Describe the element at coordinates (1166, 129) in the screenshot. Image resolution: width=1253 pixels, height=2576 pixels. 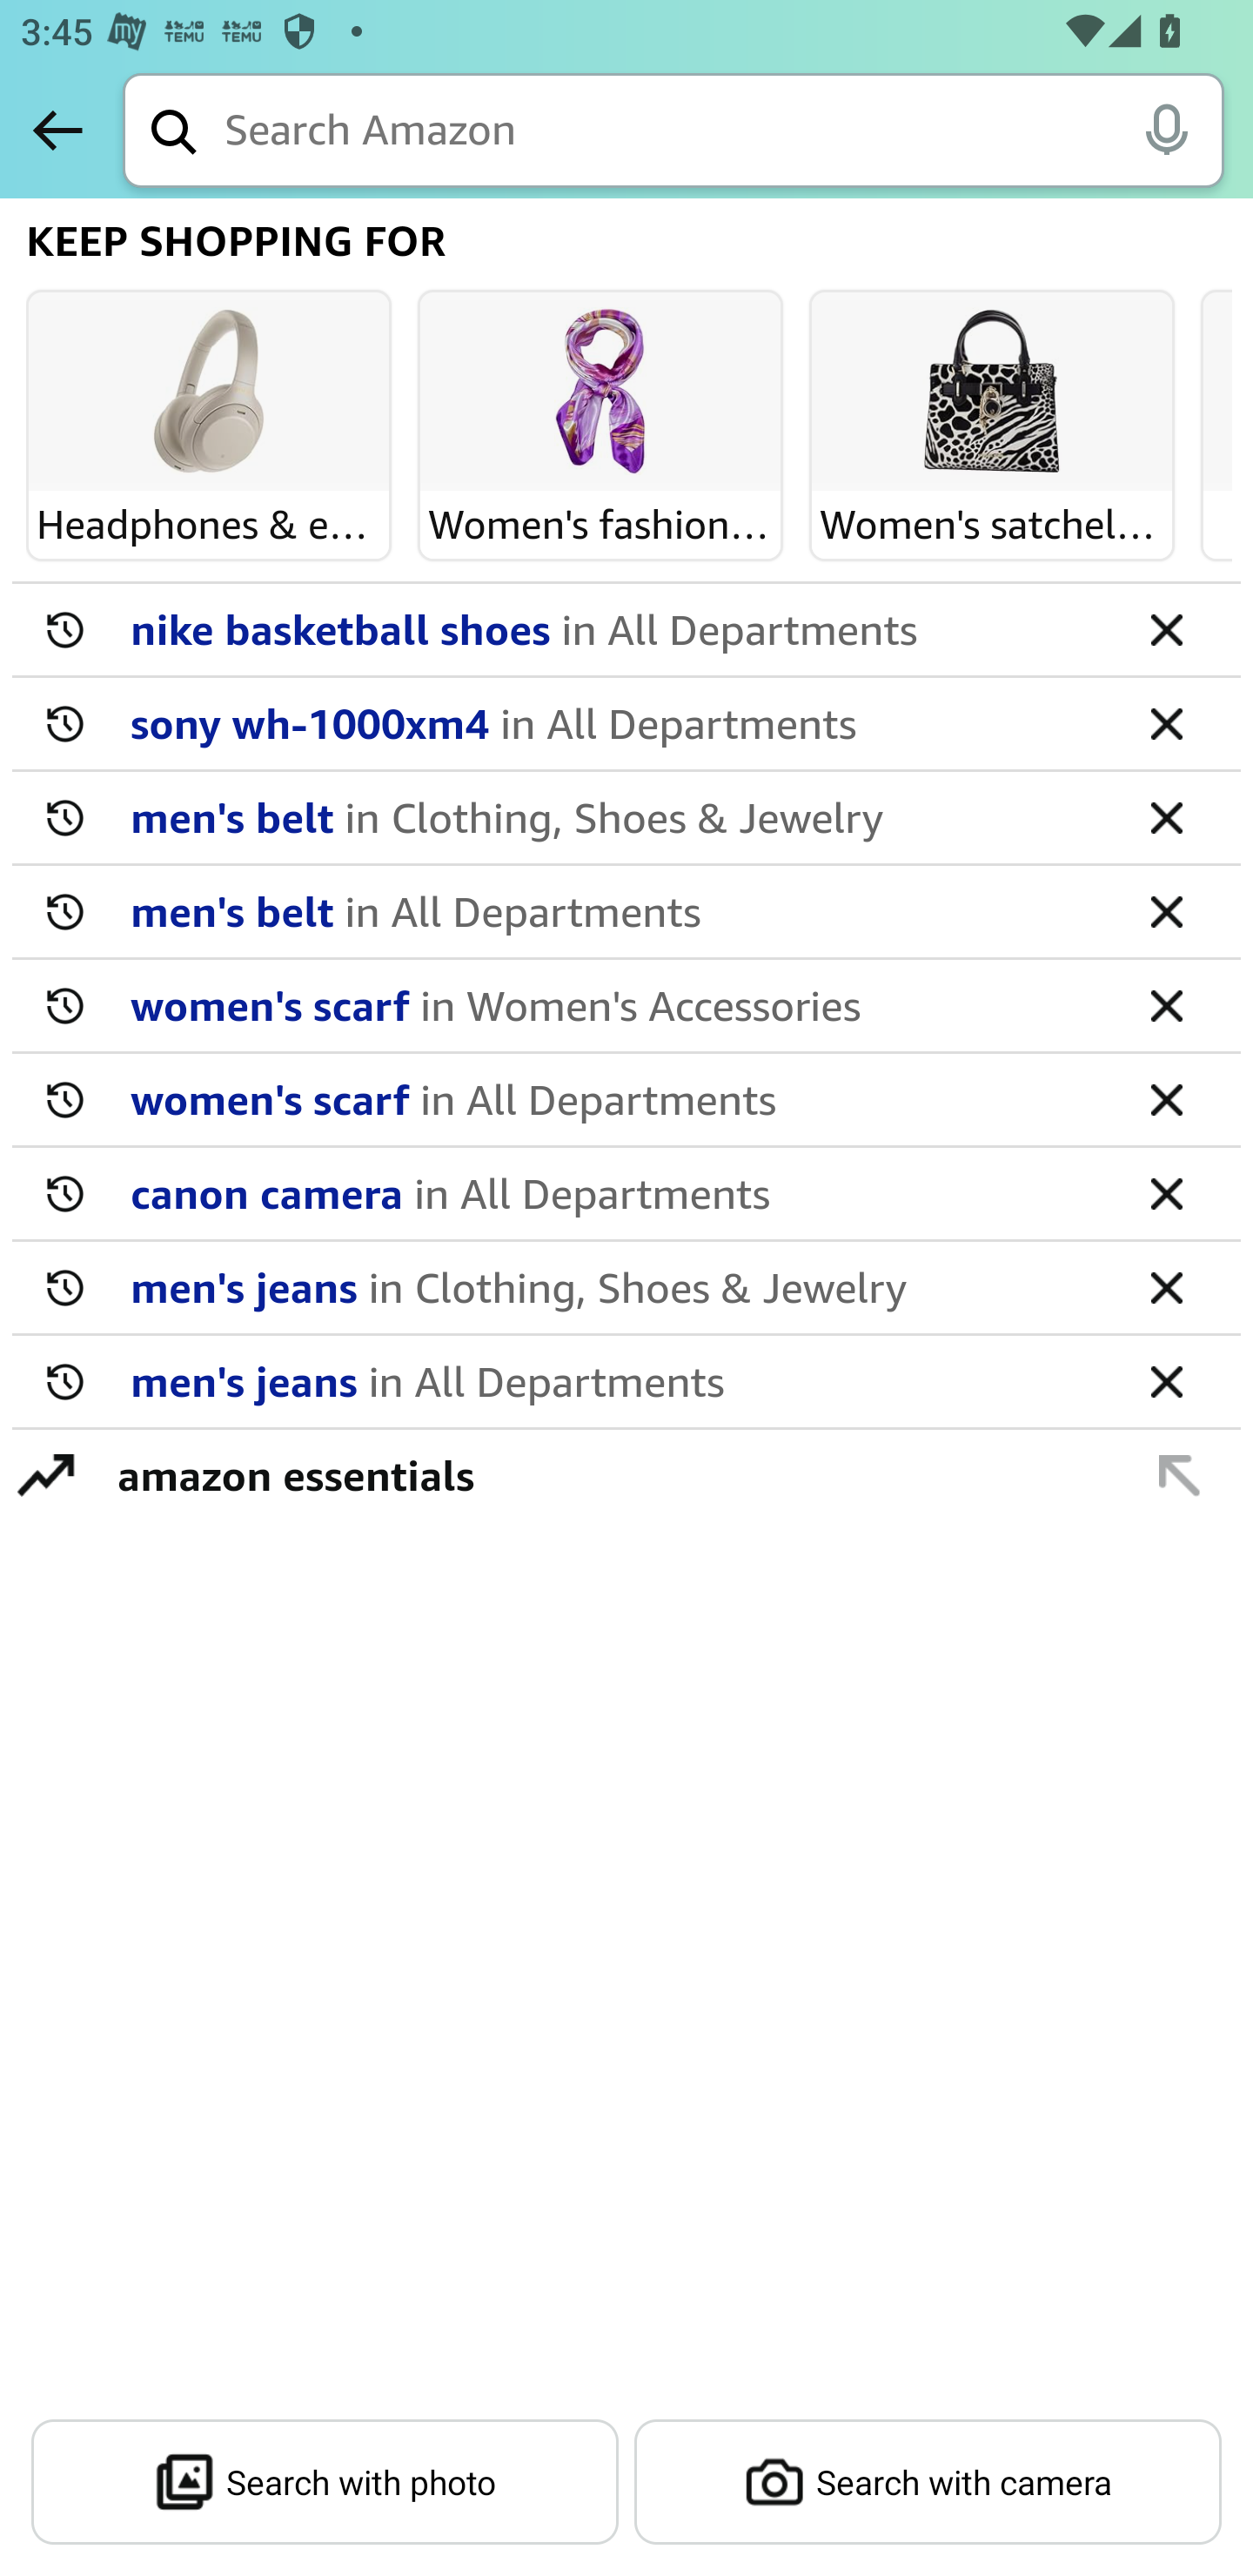
I see `Alexa` at that location.